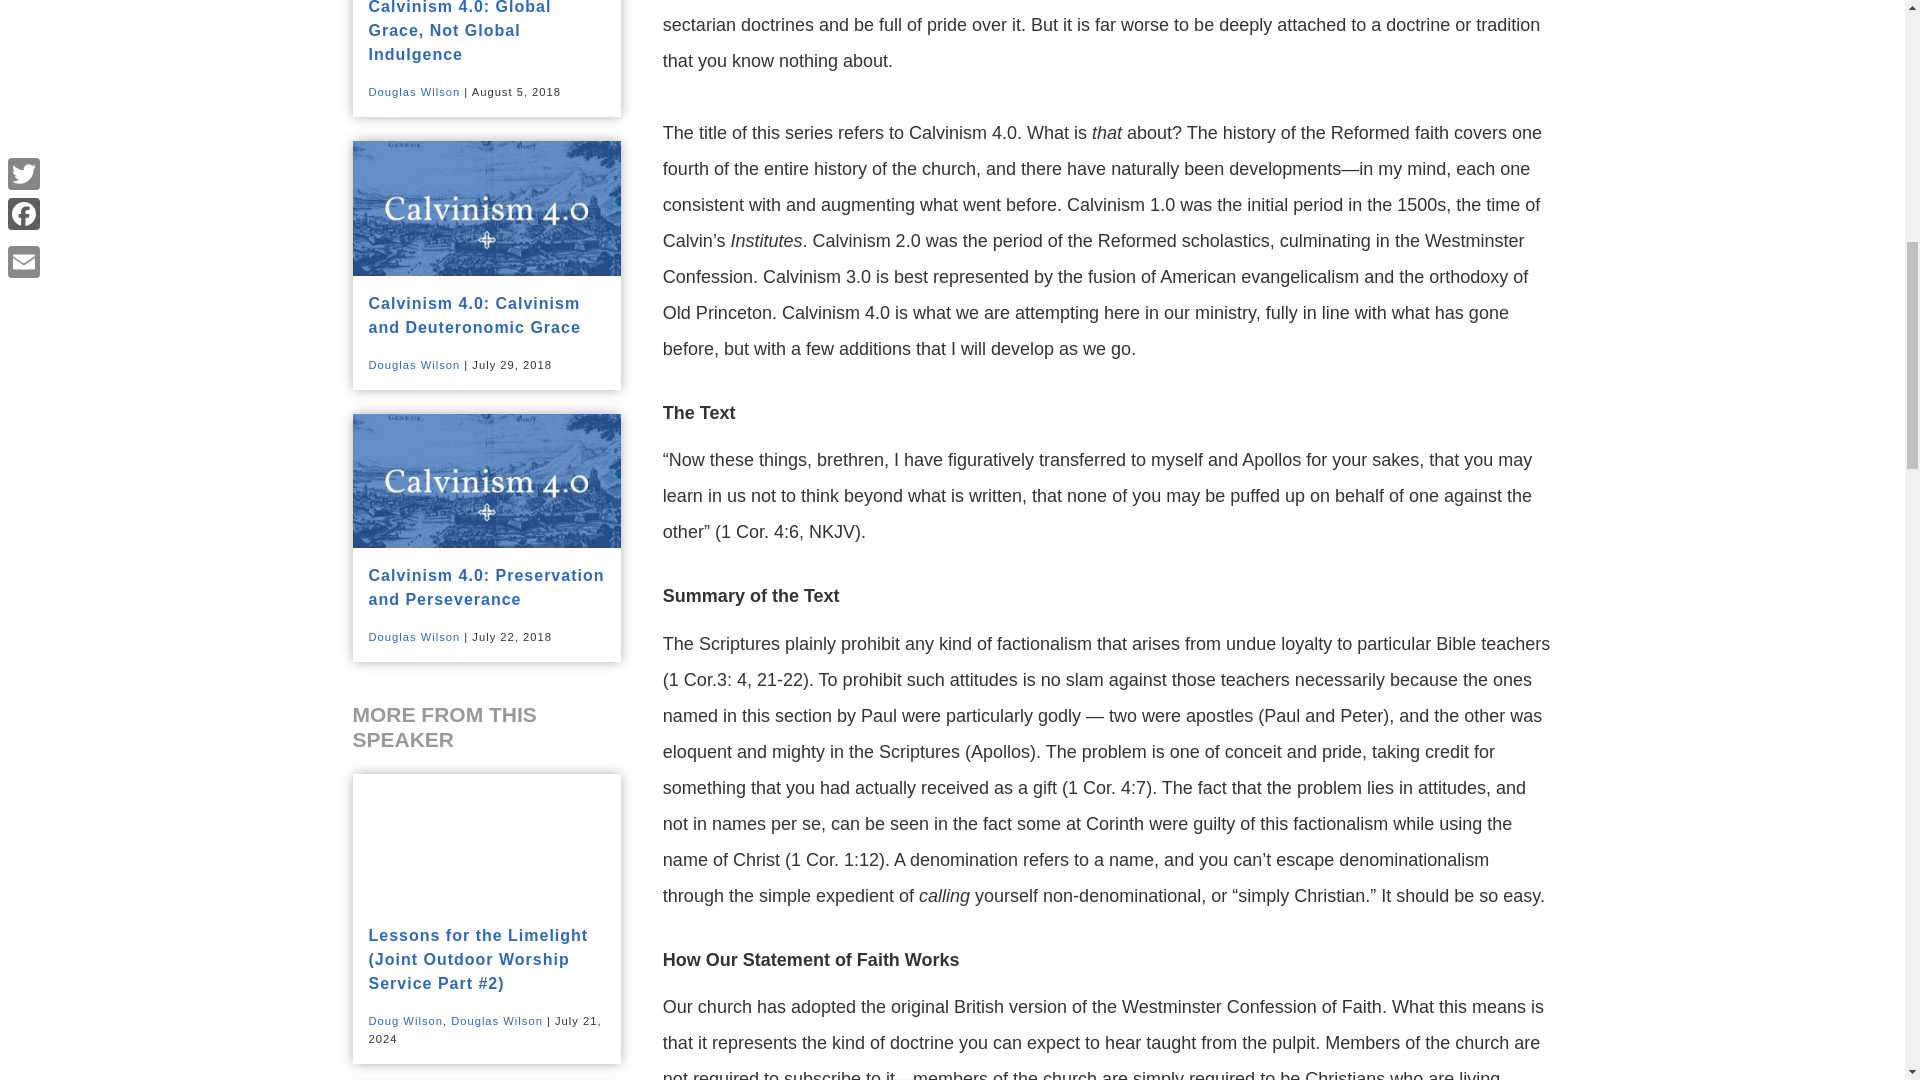 The width and height of the screenshot is (1920, 1080). Describe the element at coordinates (414, 364) in the screenshot. I see `Douglas Wilson` at that location.